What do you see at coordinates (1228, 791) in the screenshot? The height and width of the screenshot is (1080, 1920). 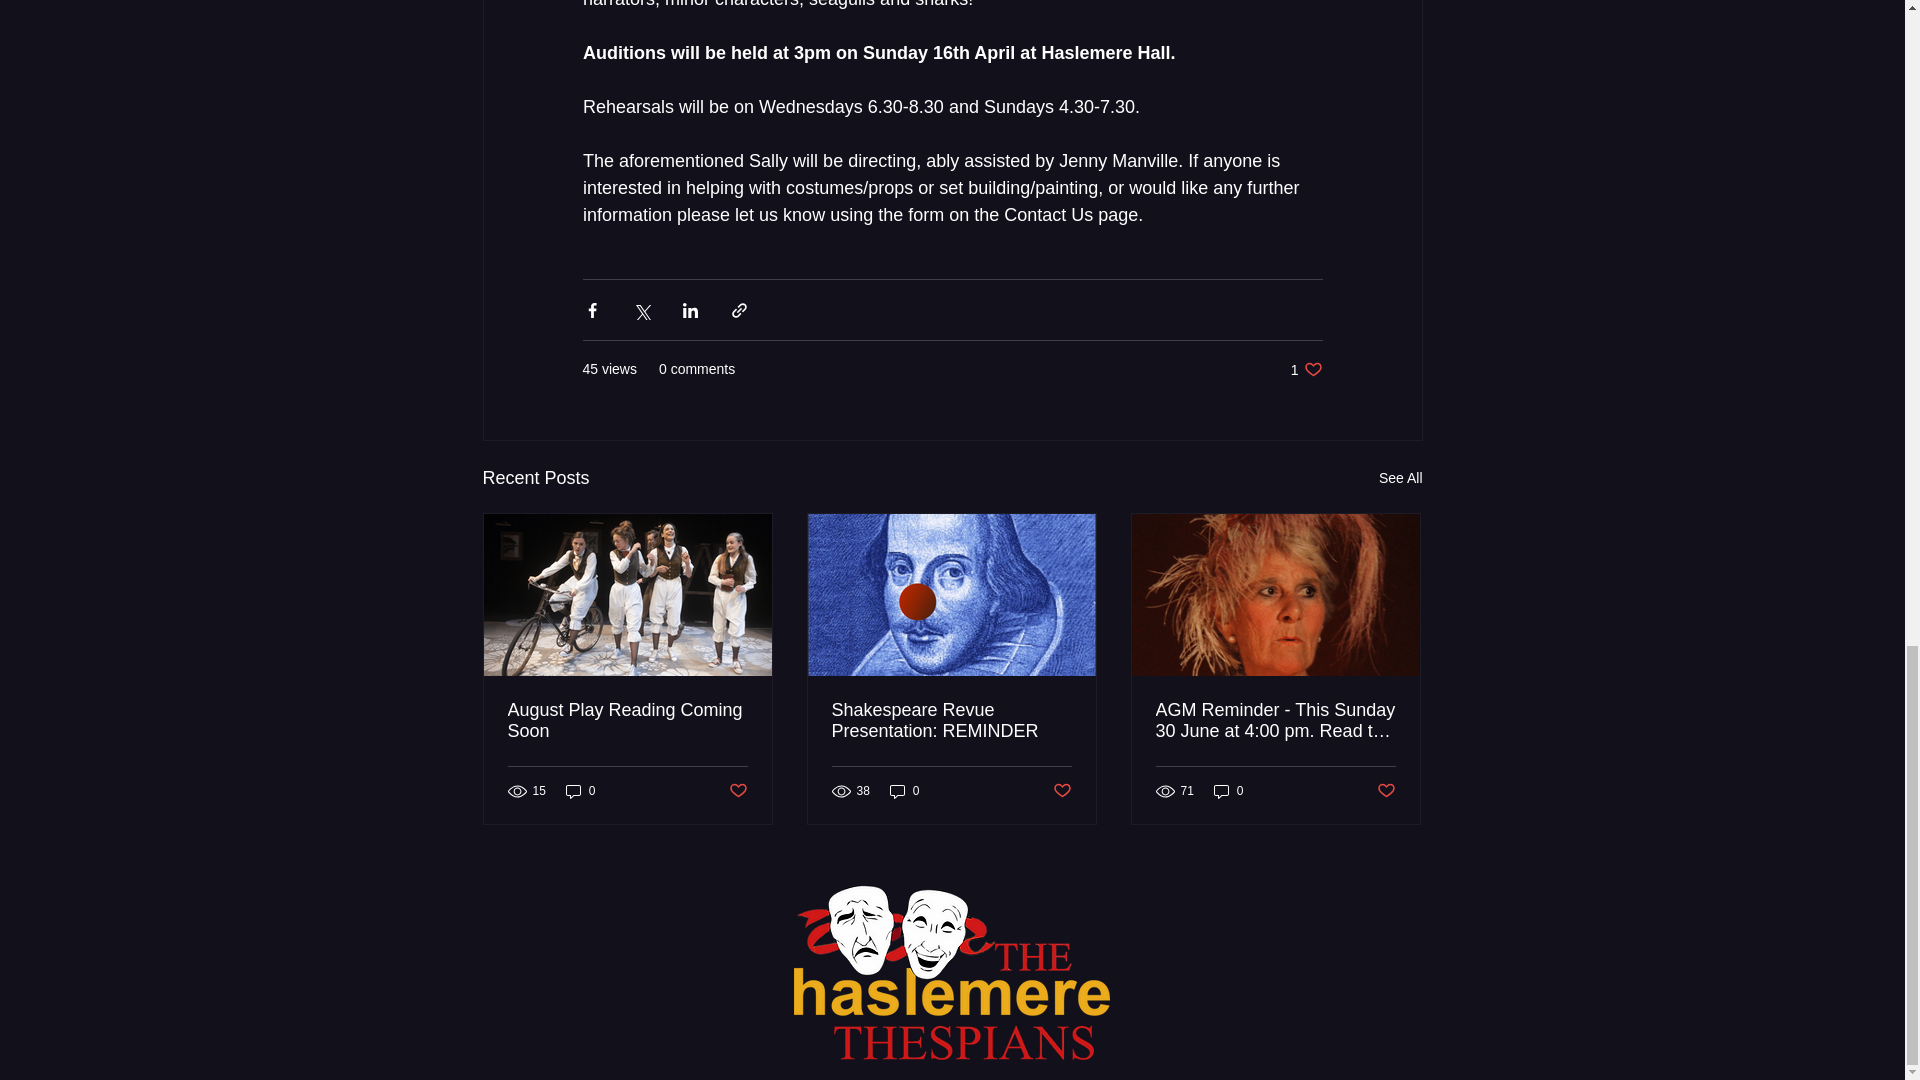 I see `0` at bounding box center [1228, 791].